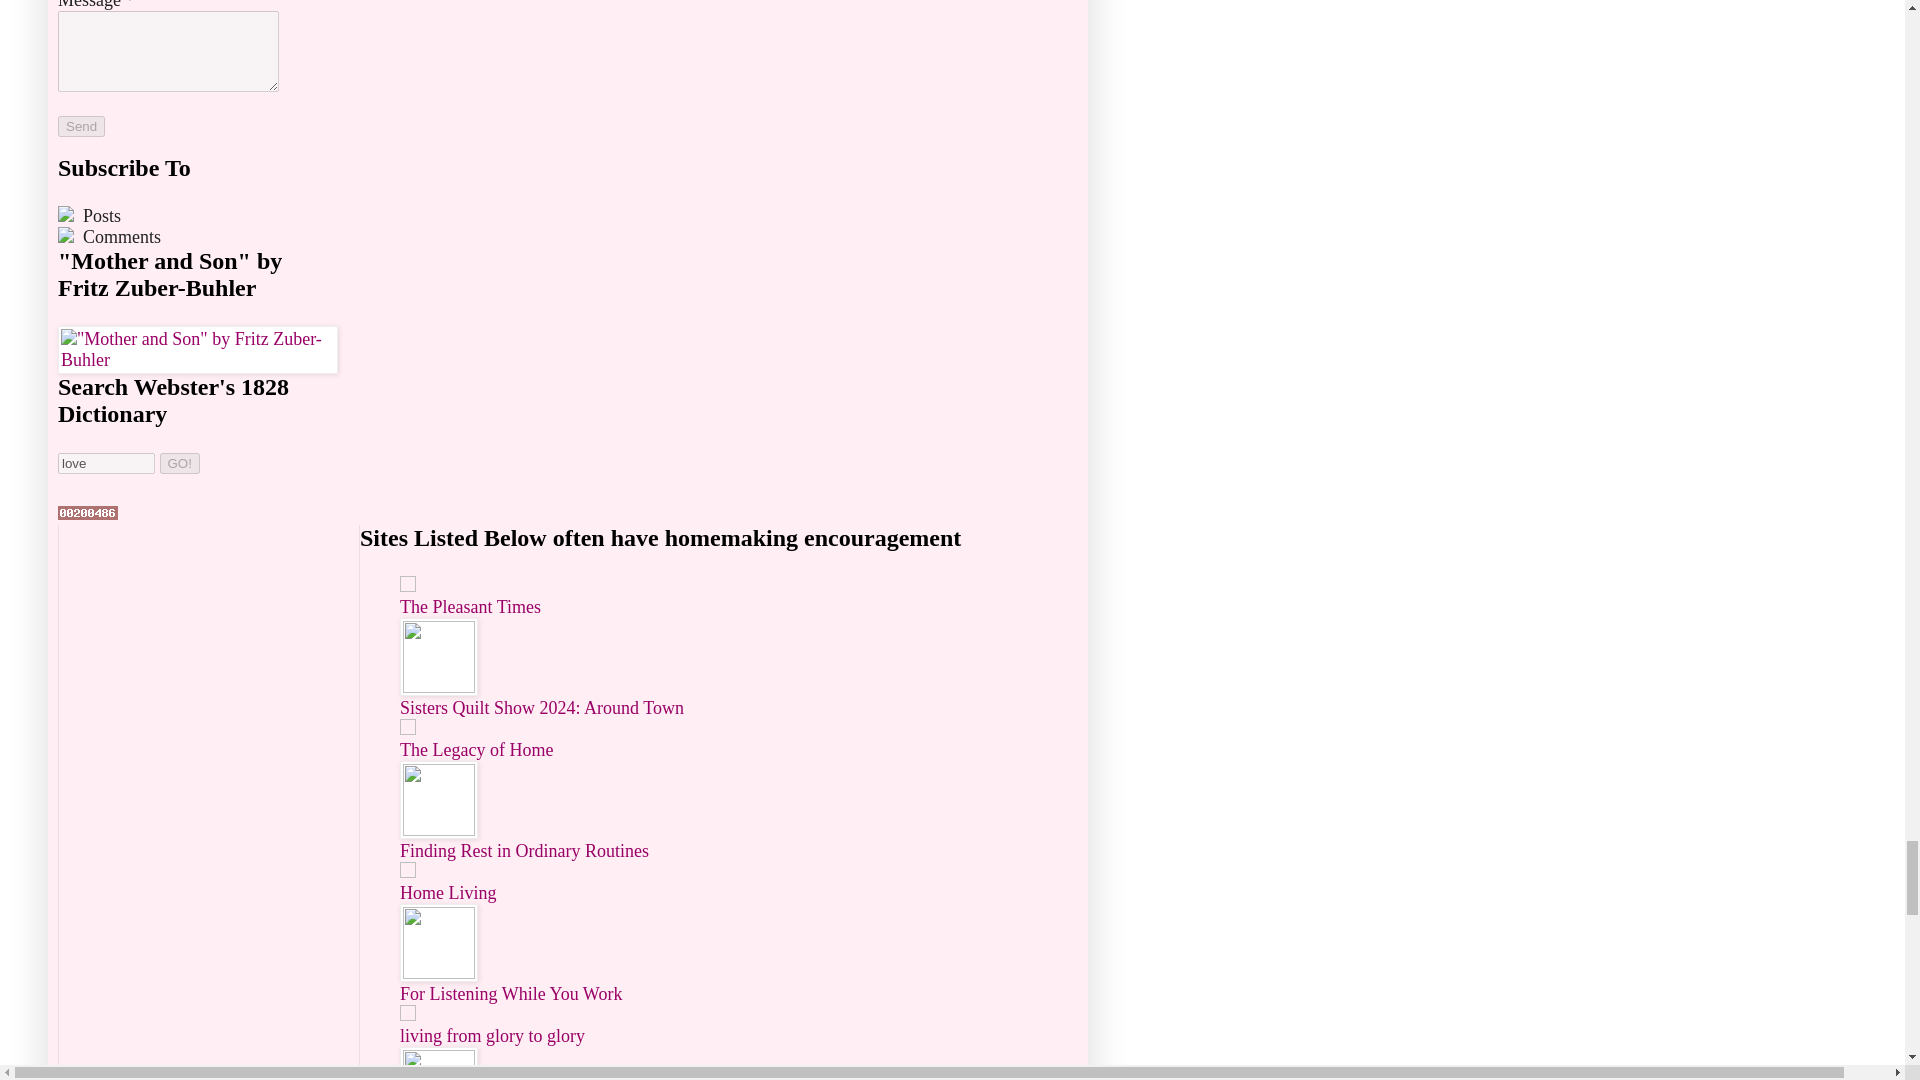 This screenshot has width=1920, height=1080. Describe the element at coordinates (179, 463) in the screenshot. I see `GO!` at that location.